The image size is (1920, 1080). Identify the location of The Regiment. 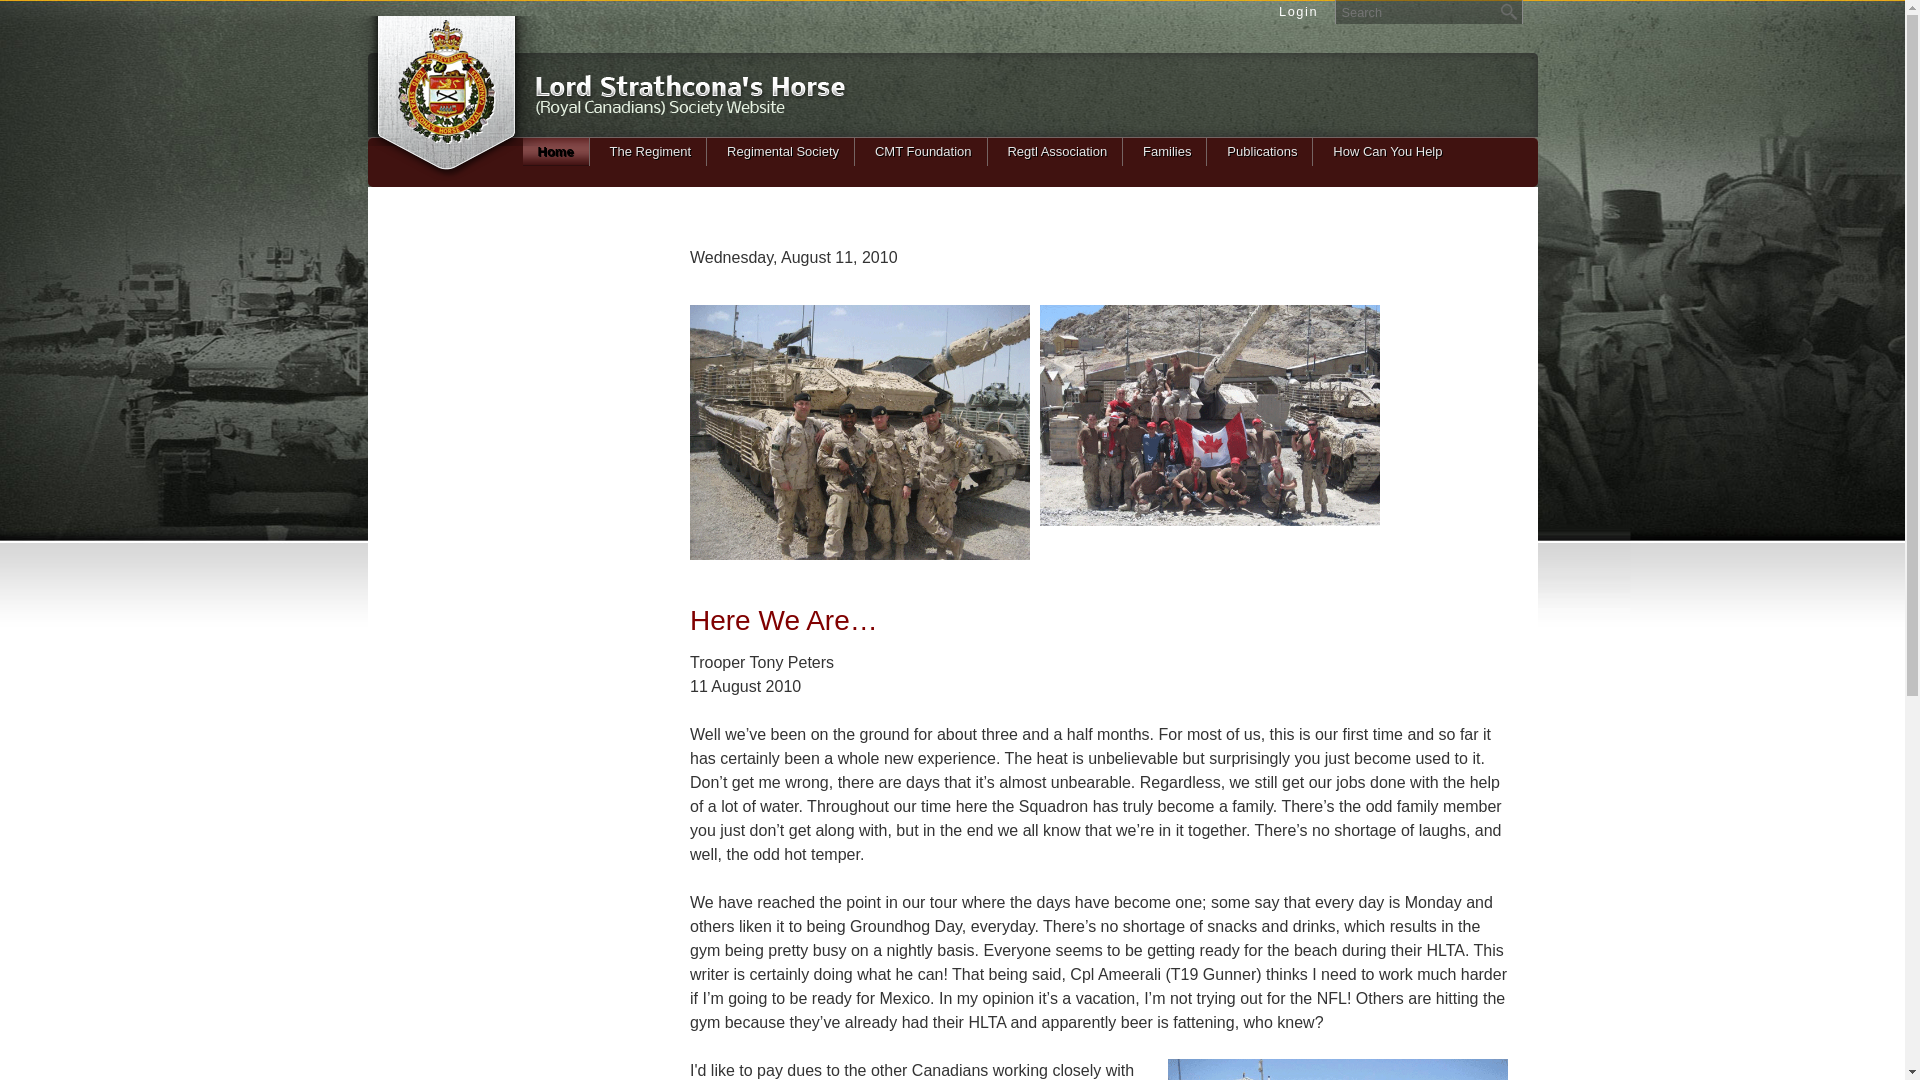
(652, 152).